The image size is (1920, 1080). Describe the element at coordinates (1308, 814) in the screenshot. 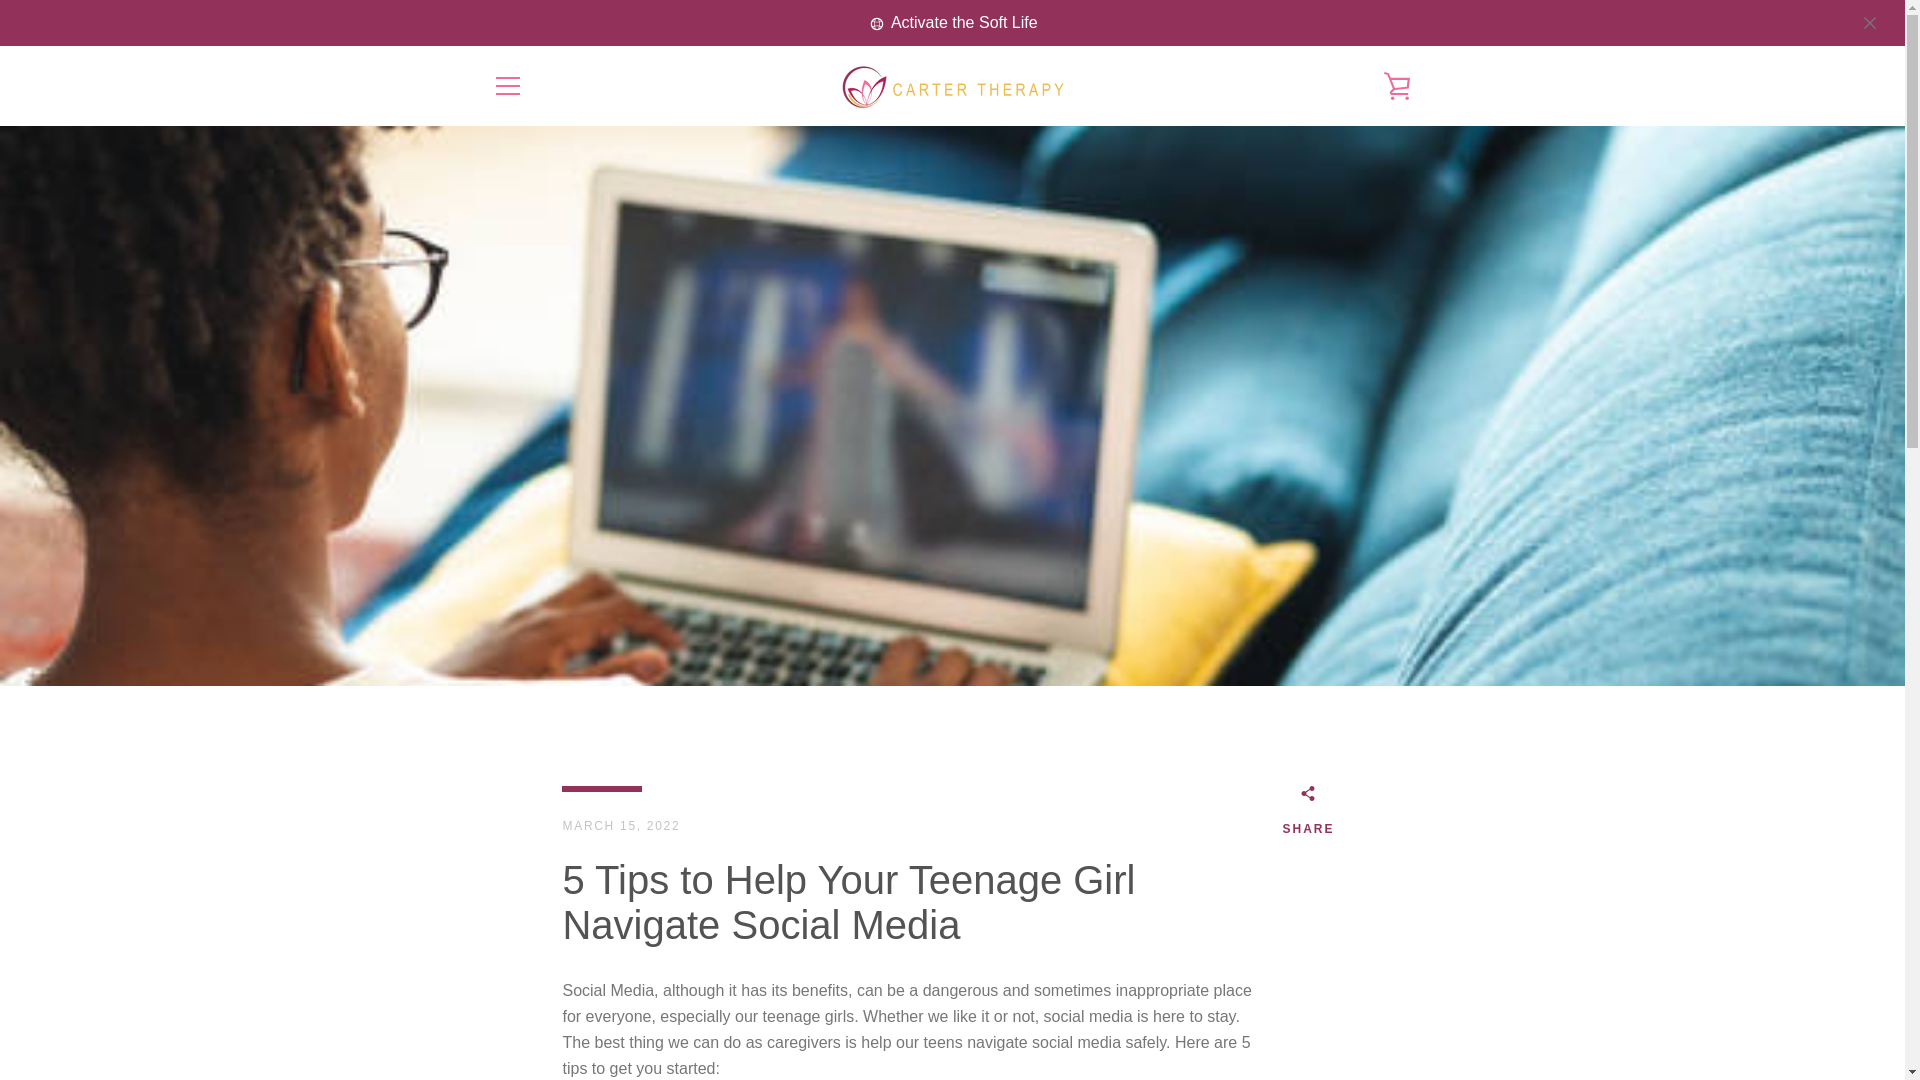

I see `SHARE` at that location.